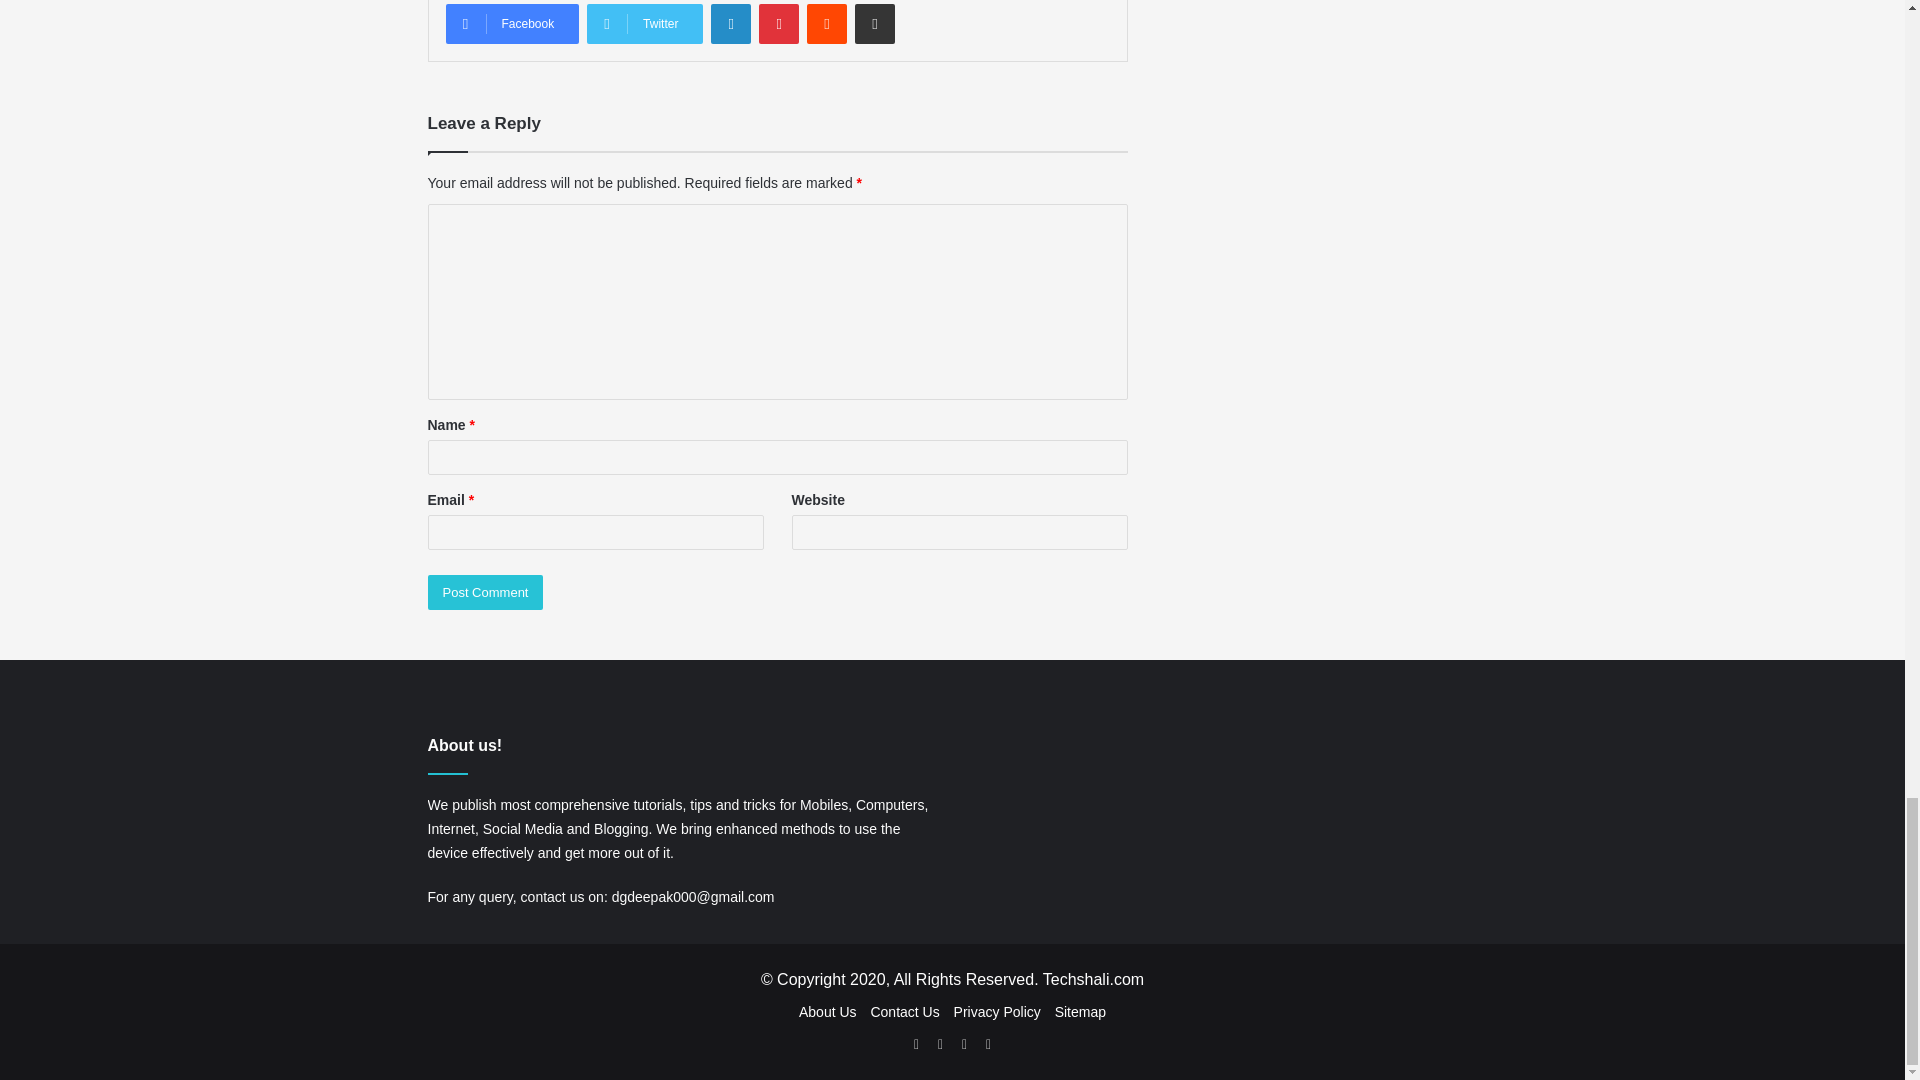  I want to click on Post Comment, so click(486, 592).